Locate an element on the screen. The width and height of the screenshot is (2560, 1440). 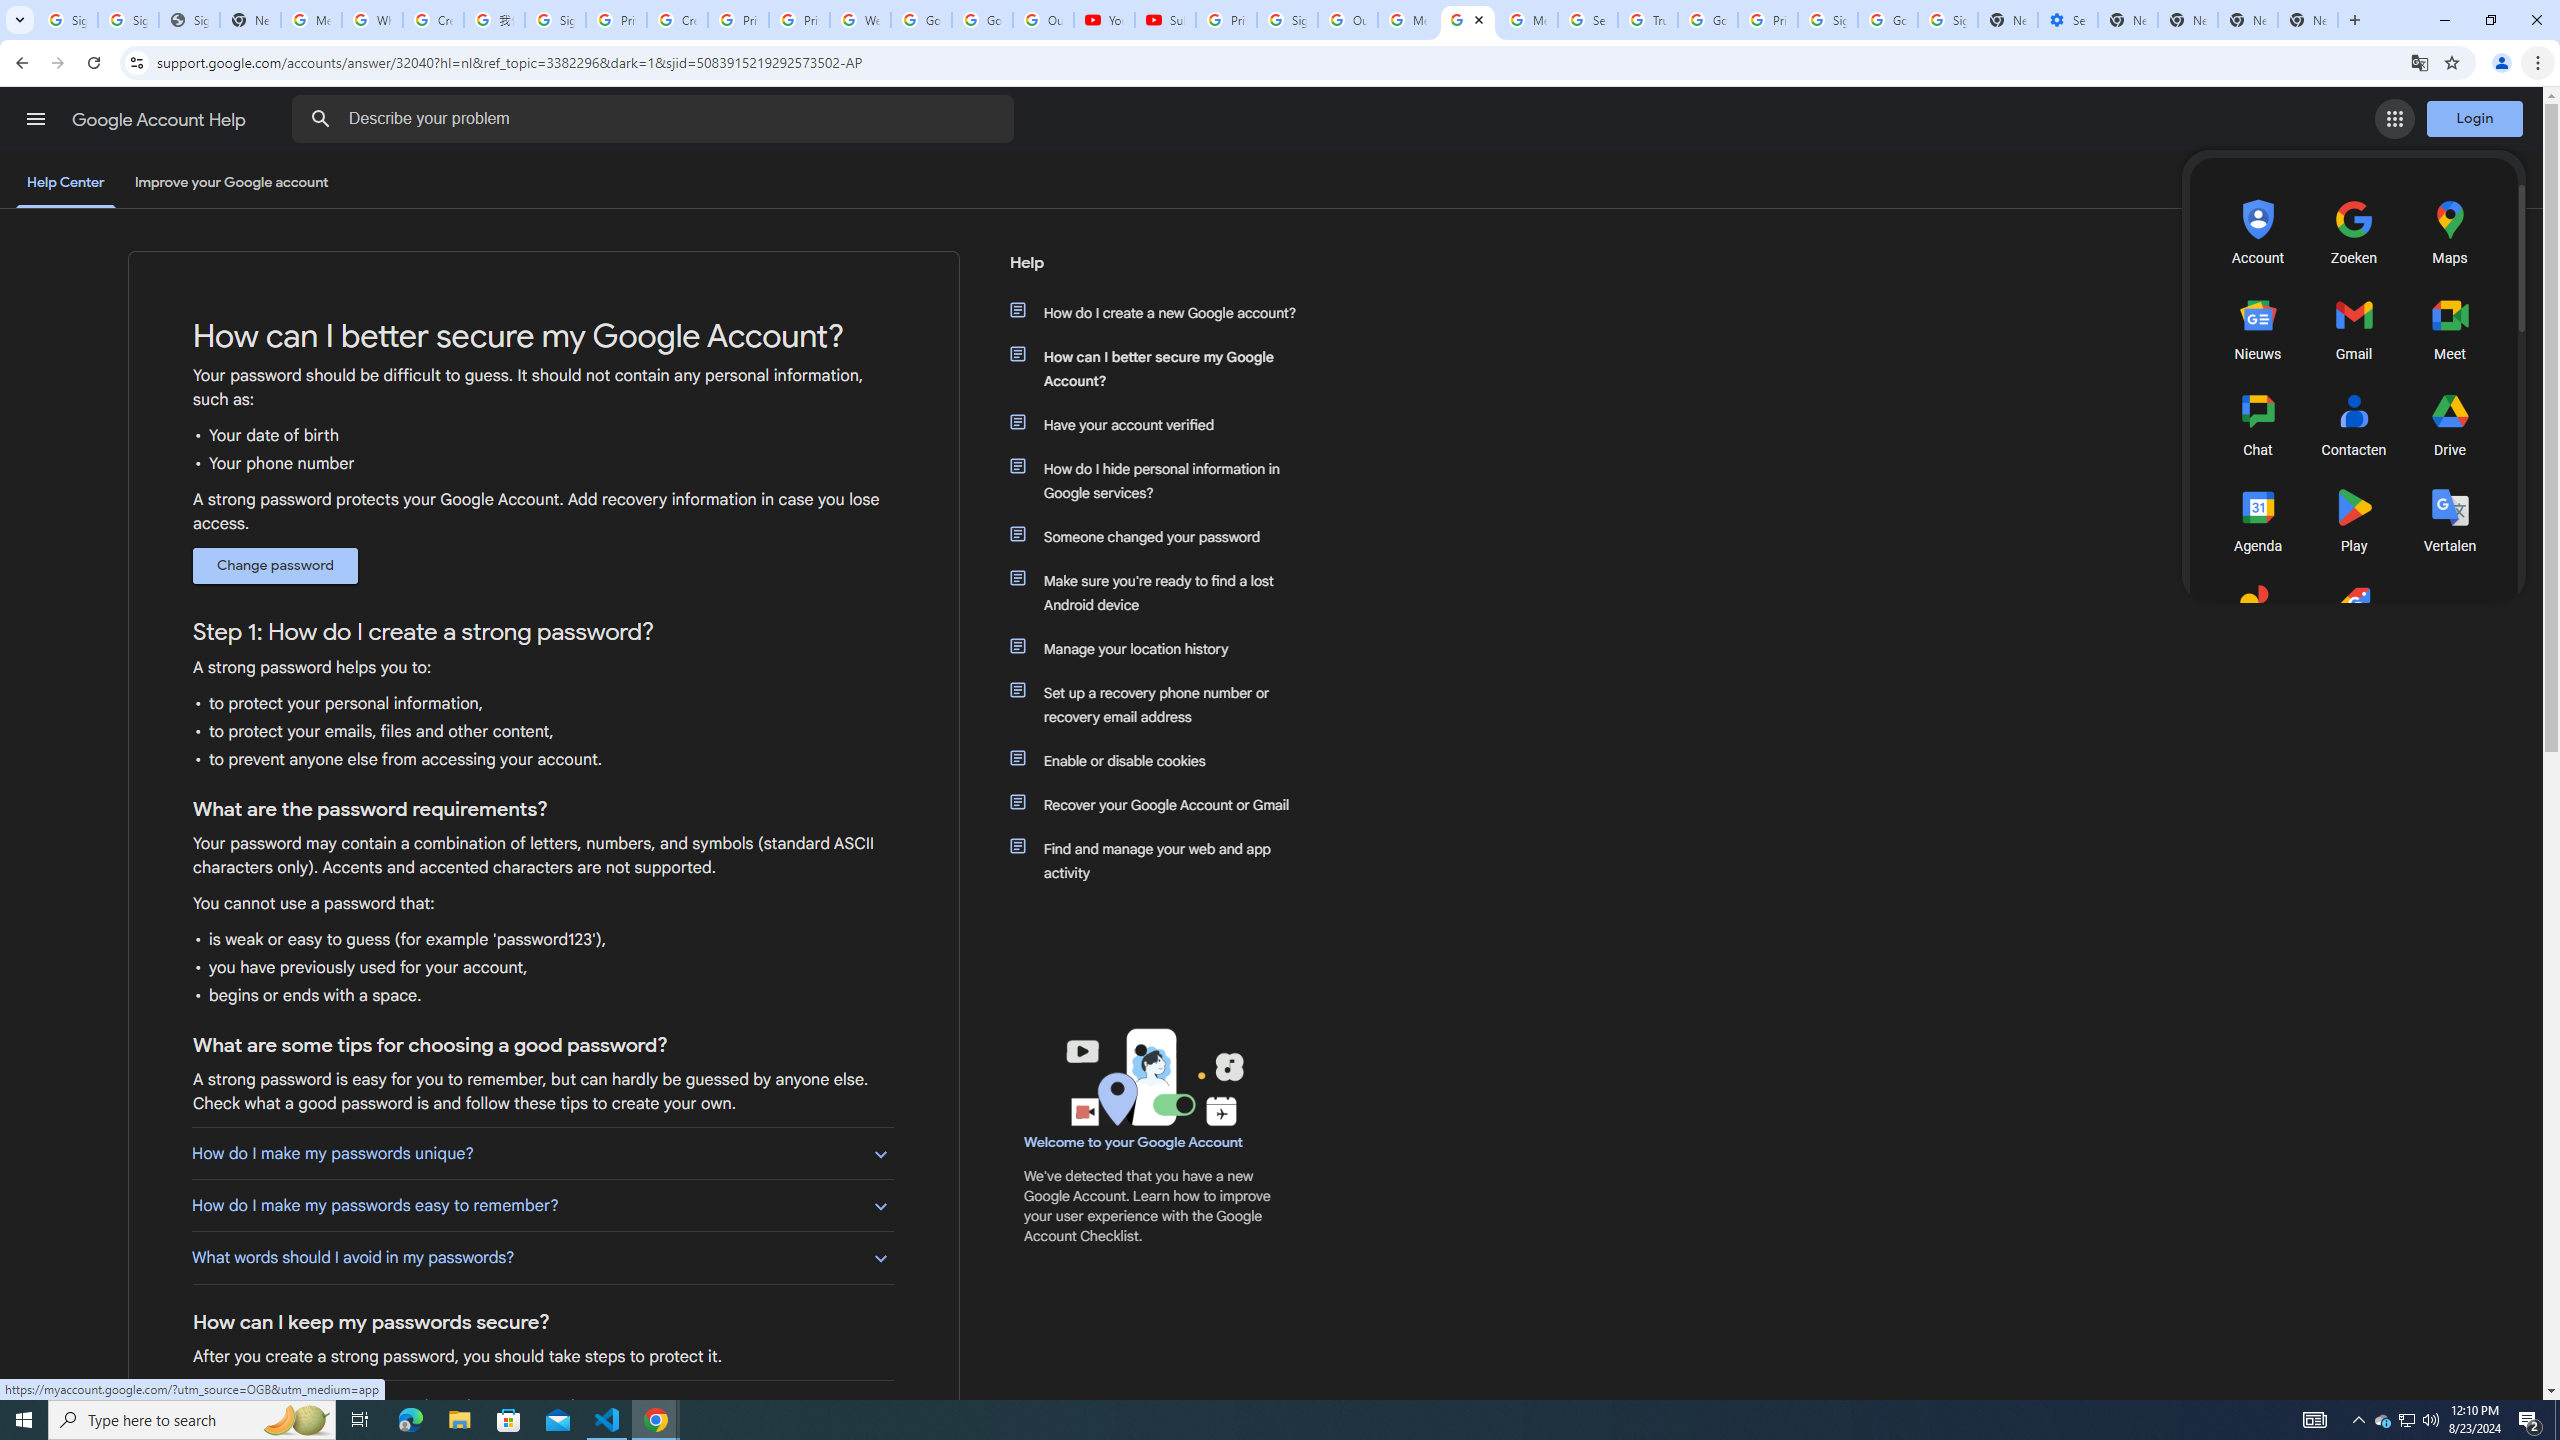
New Tab is located at coordinates (2308, 20).